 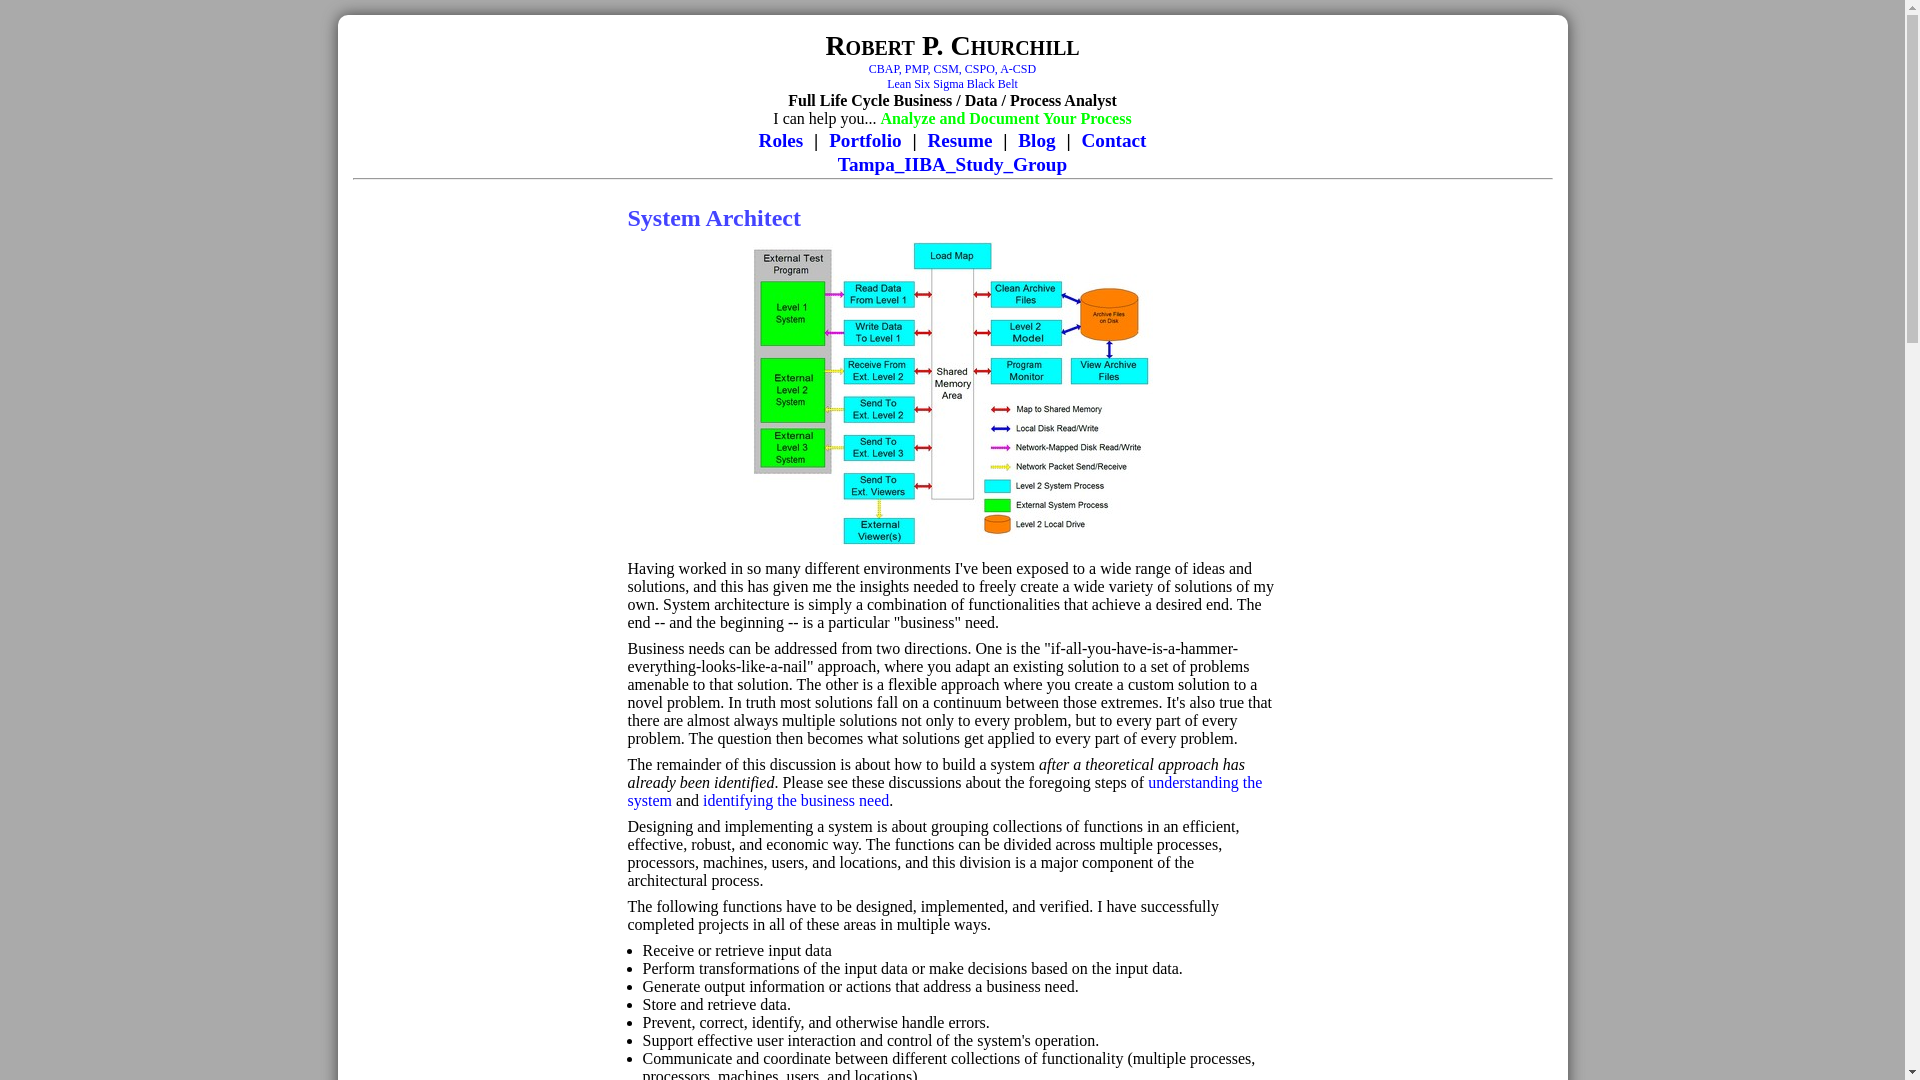 What do you see at coordinates (952, 76) in the screenshot?
I see `Robert P. Churchill` at bounding box center [952, 76].